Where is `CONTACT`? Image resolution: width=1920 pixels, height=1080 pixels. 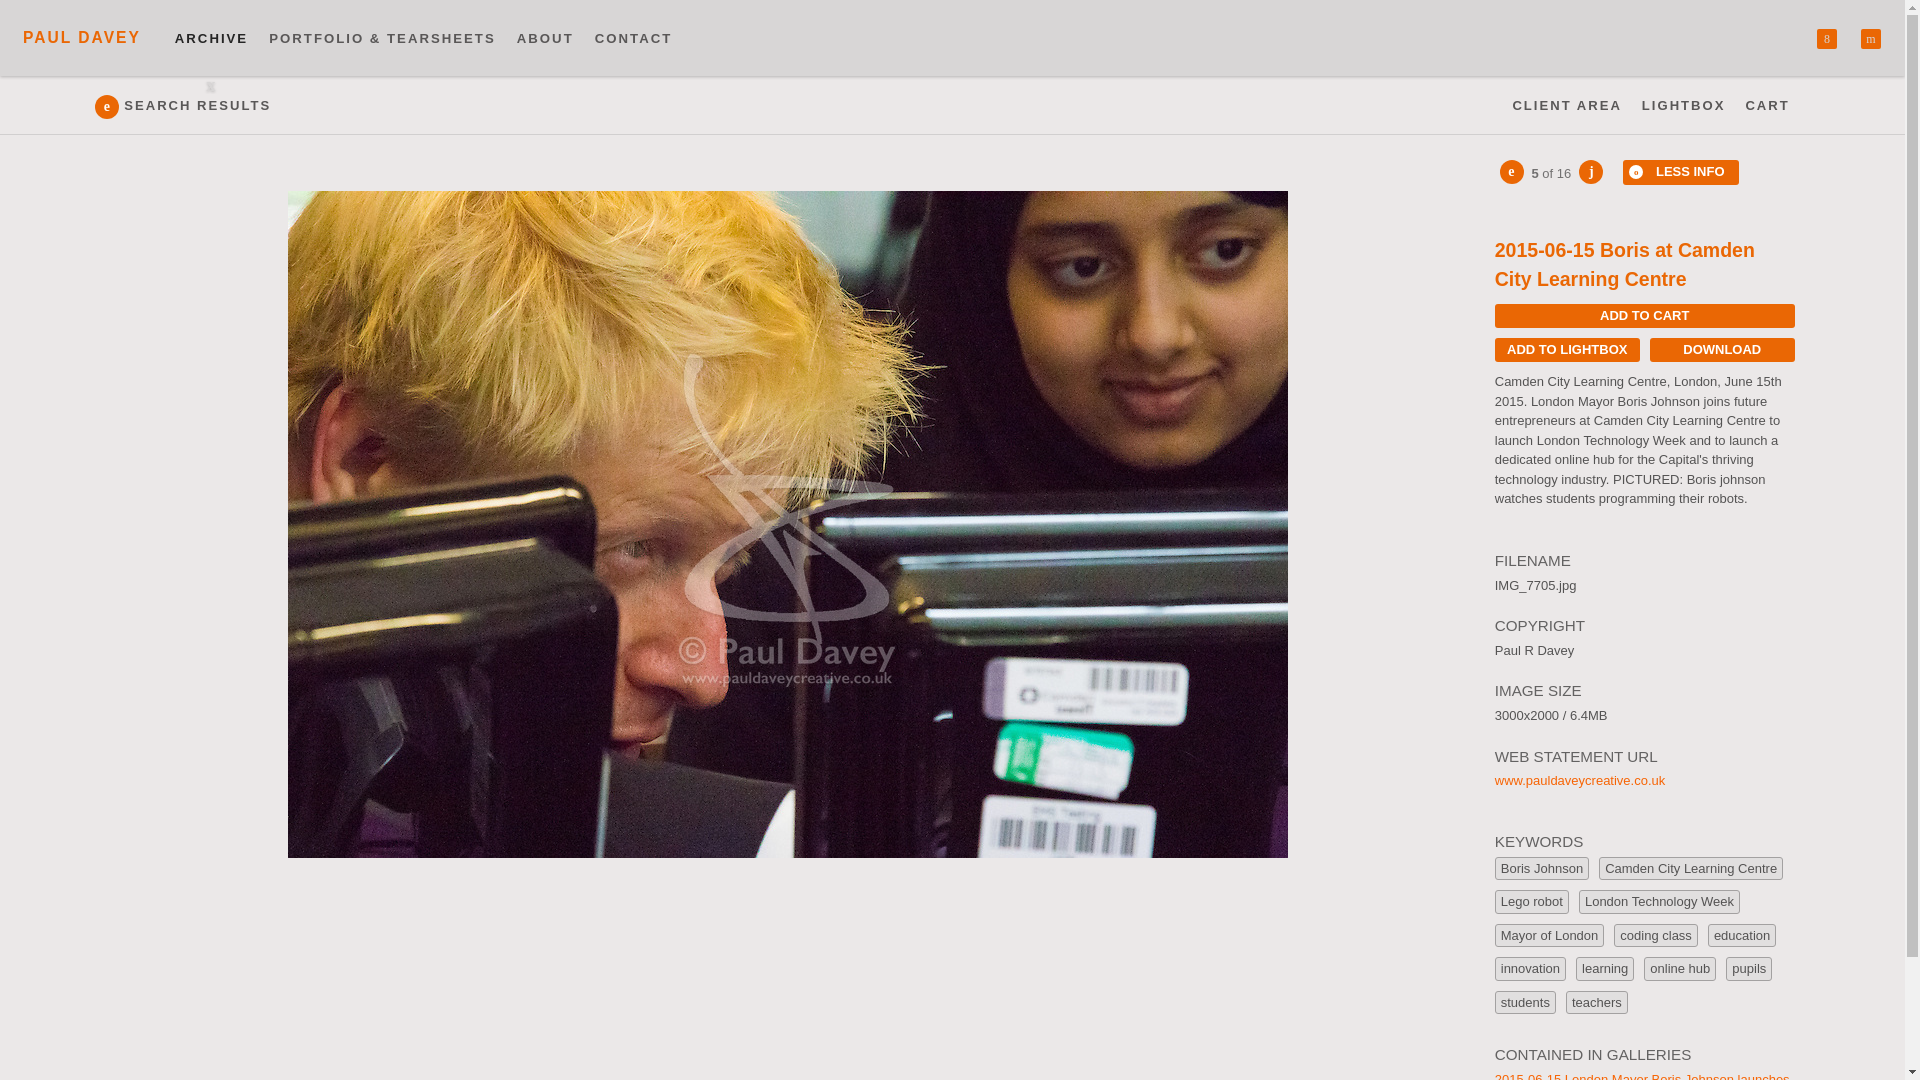 CONTACT is located at coordinates (633, 38).